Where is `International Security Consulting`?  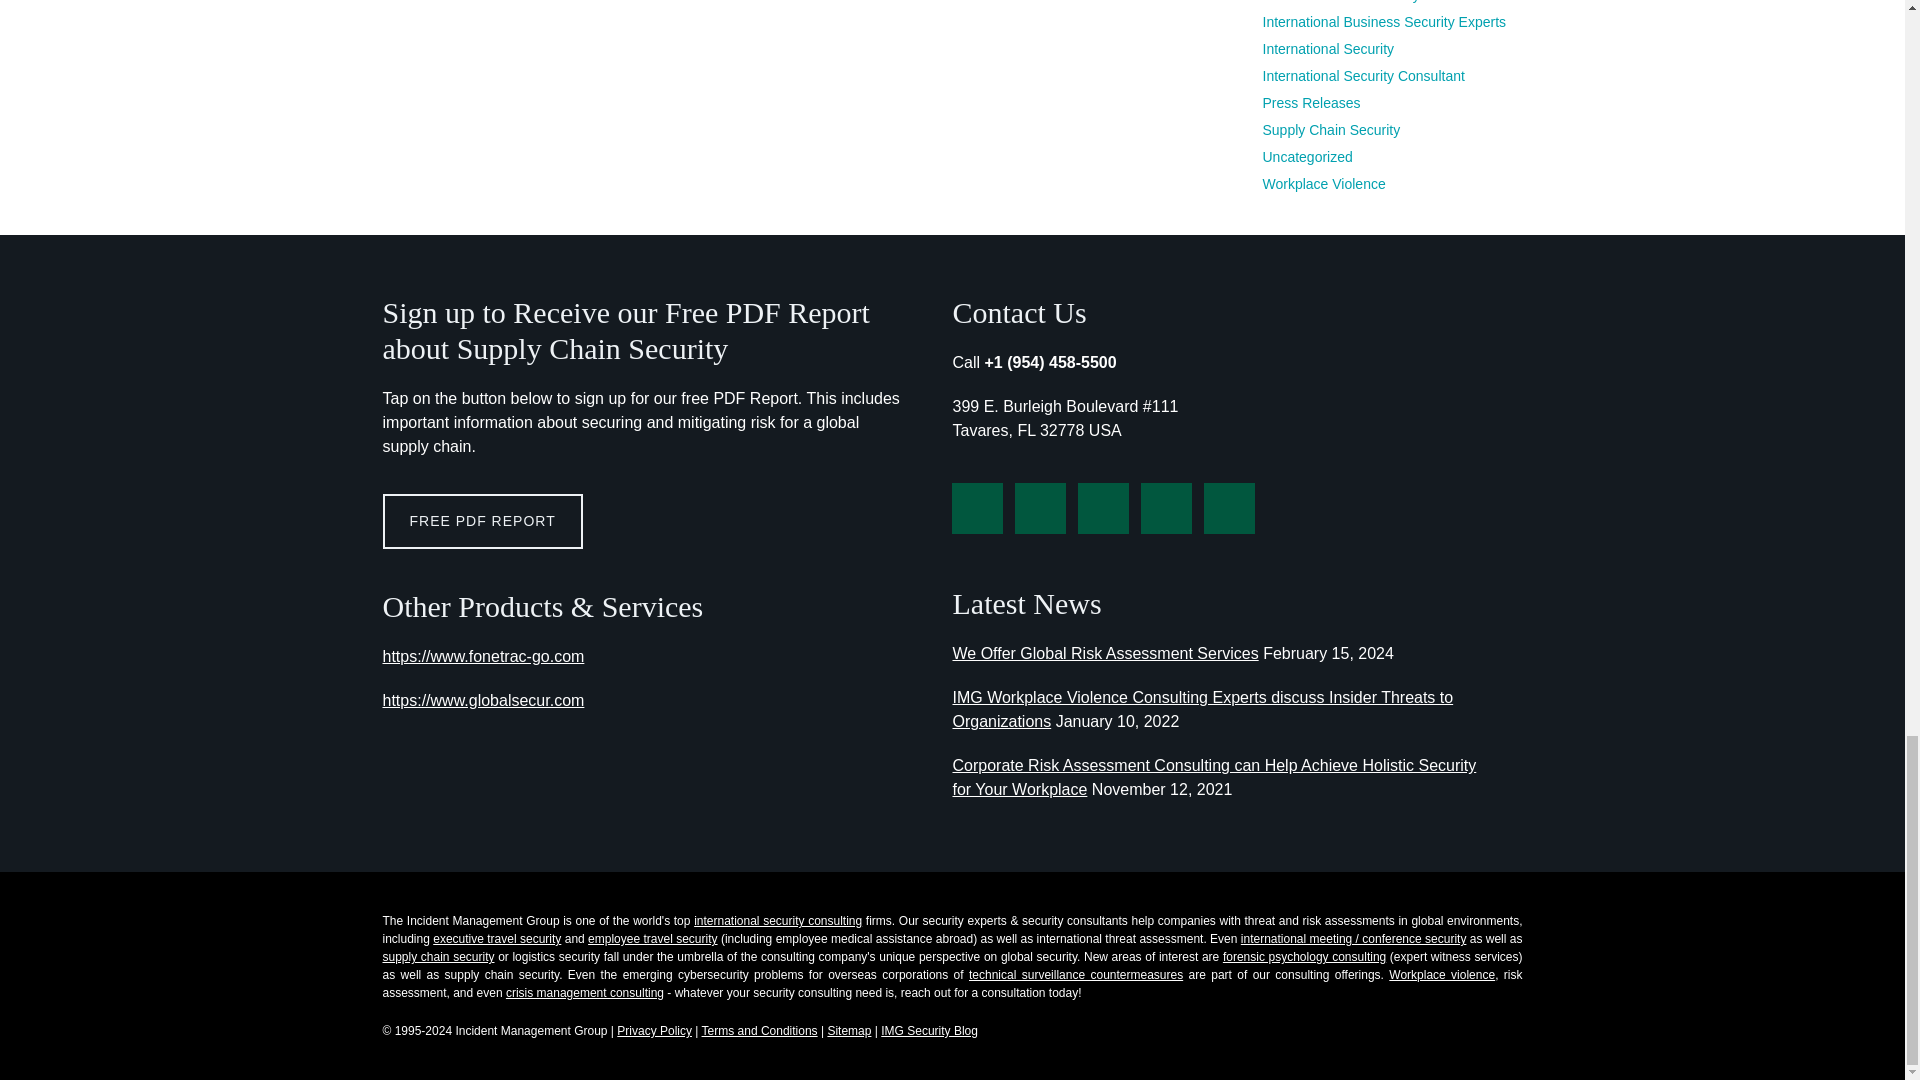 International Security Consulting is located at coordinates (778, 920).